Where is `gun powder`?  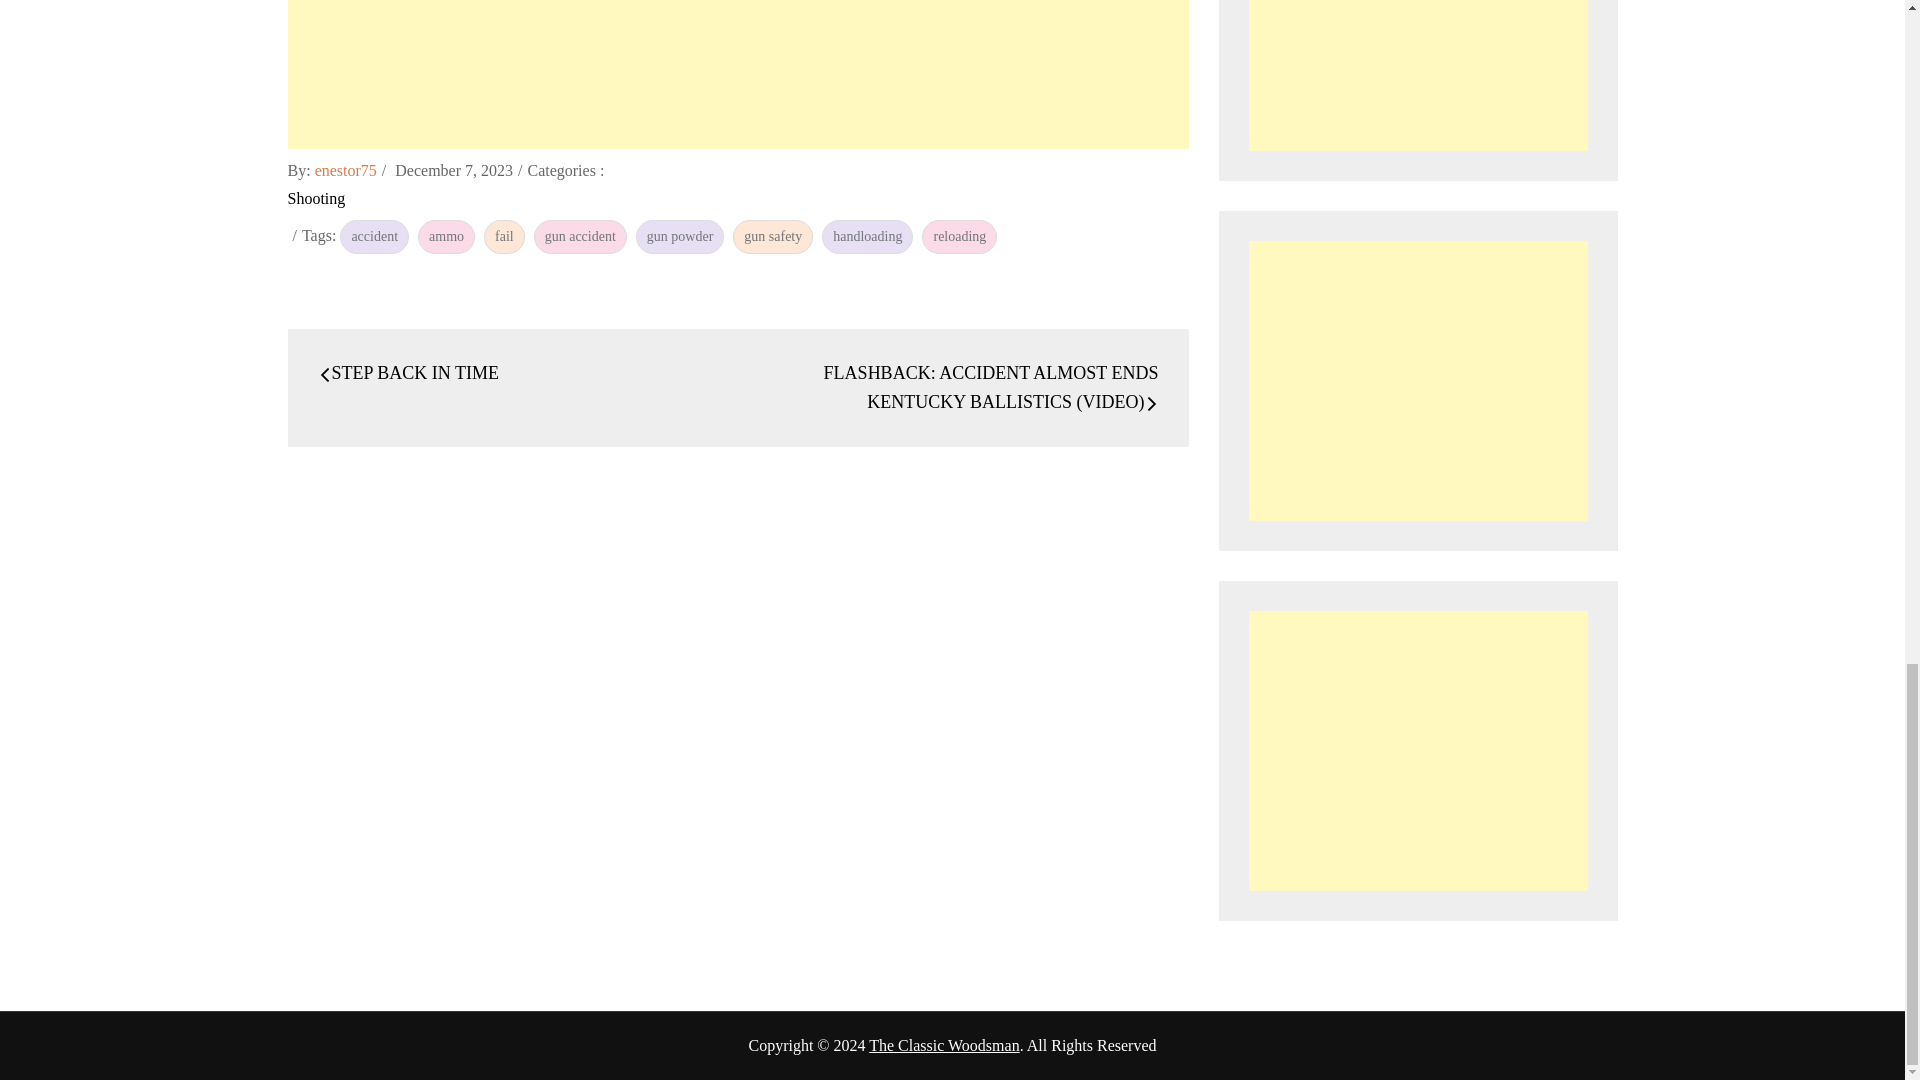 gun powder is located at coordinates (680, 236).